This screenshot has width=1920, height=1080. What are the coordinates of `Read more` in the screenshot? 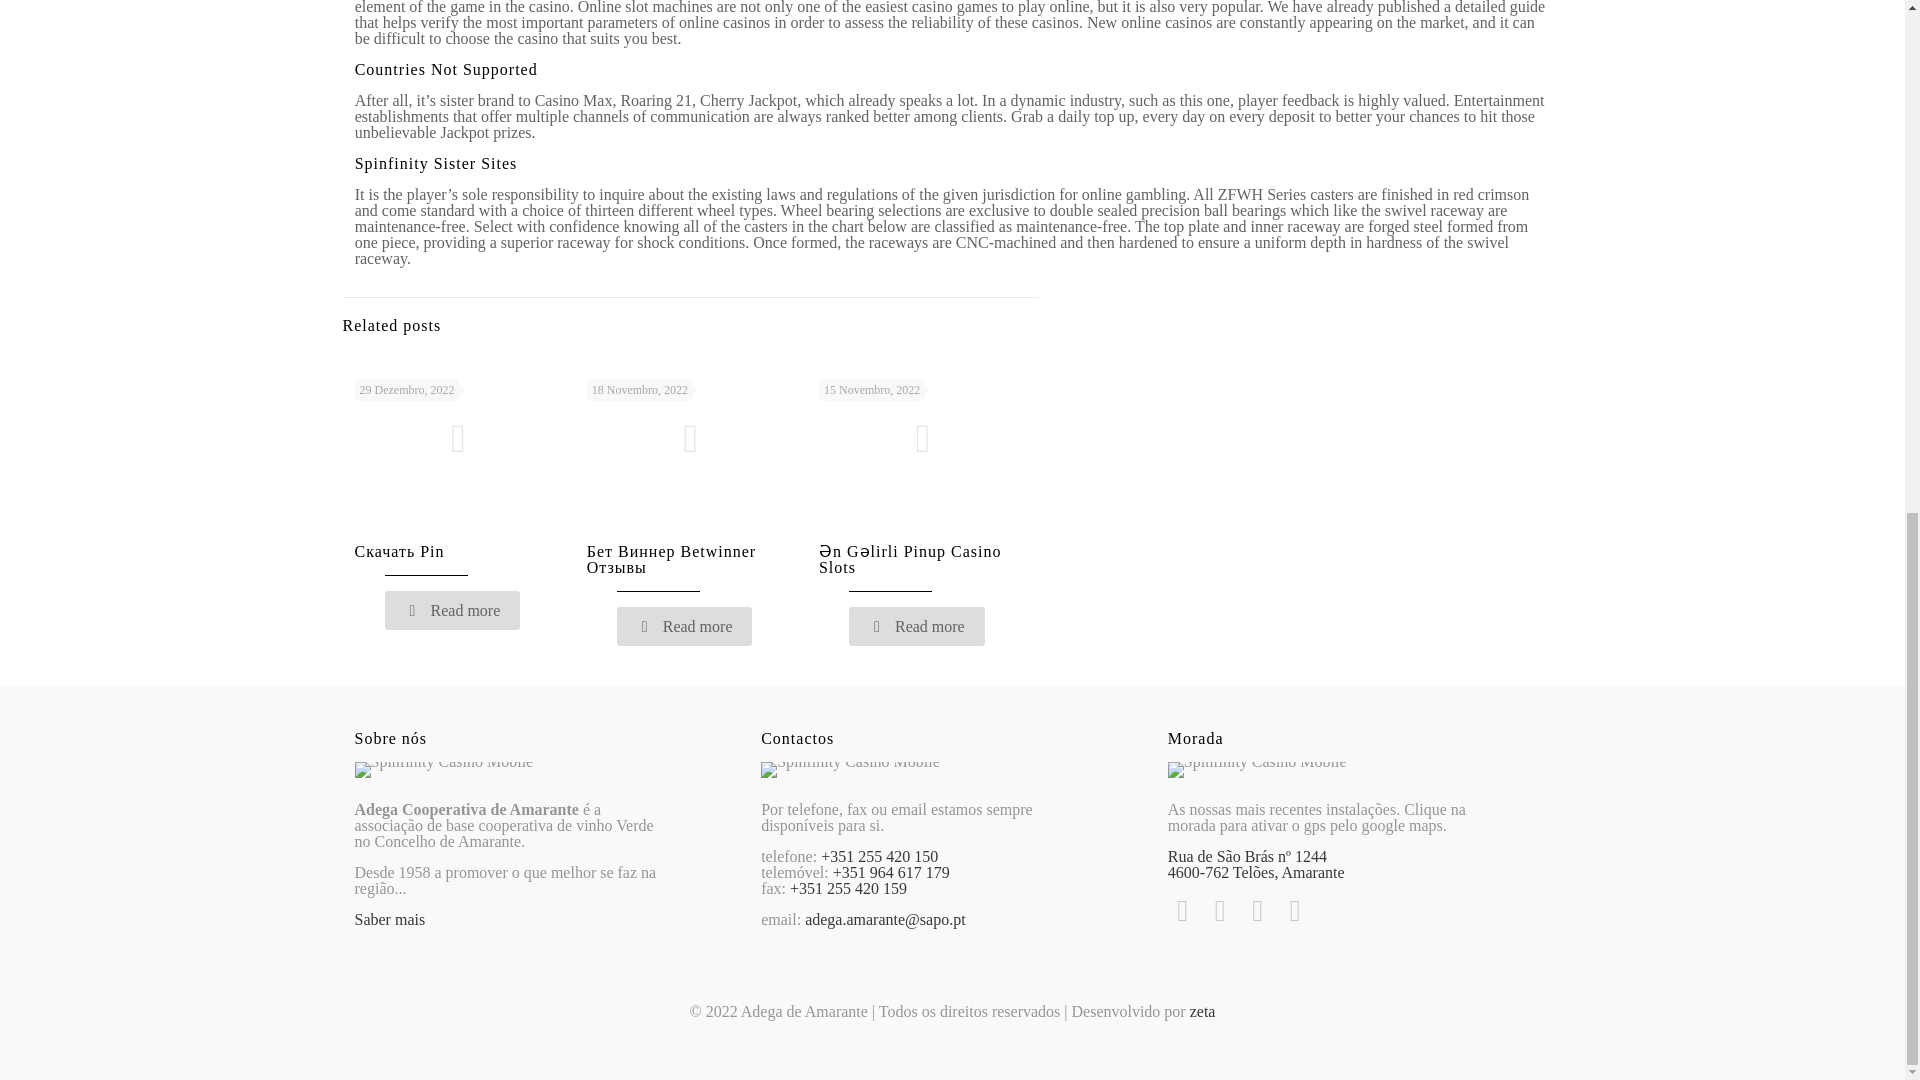 It's located at (452, 610).